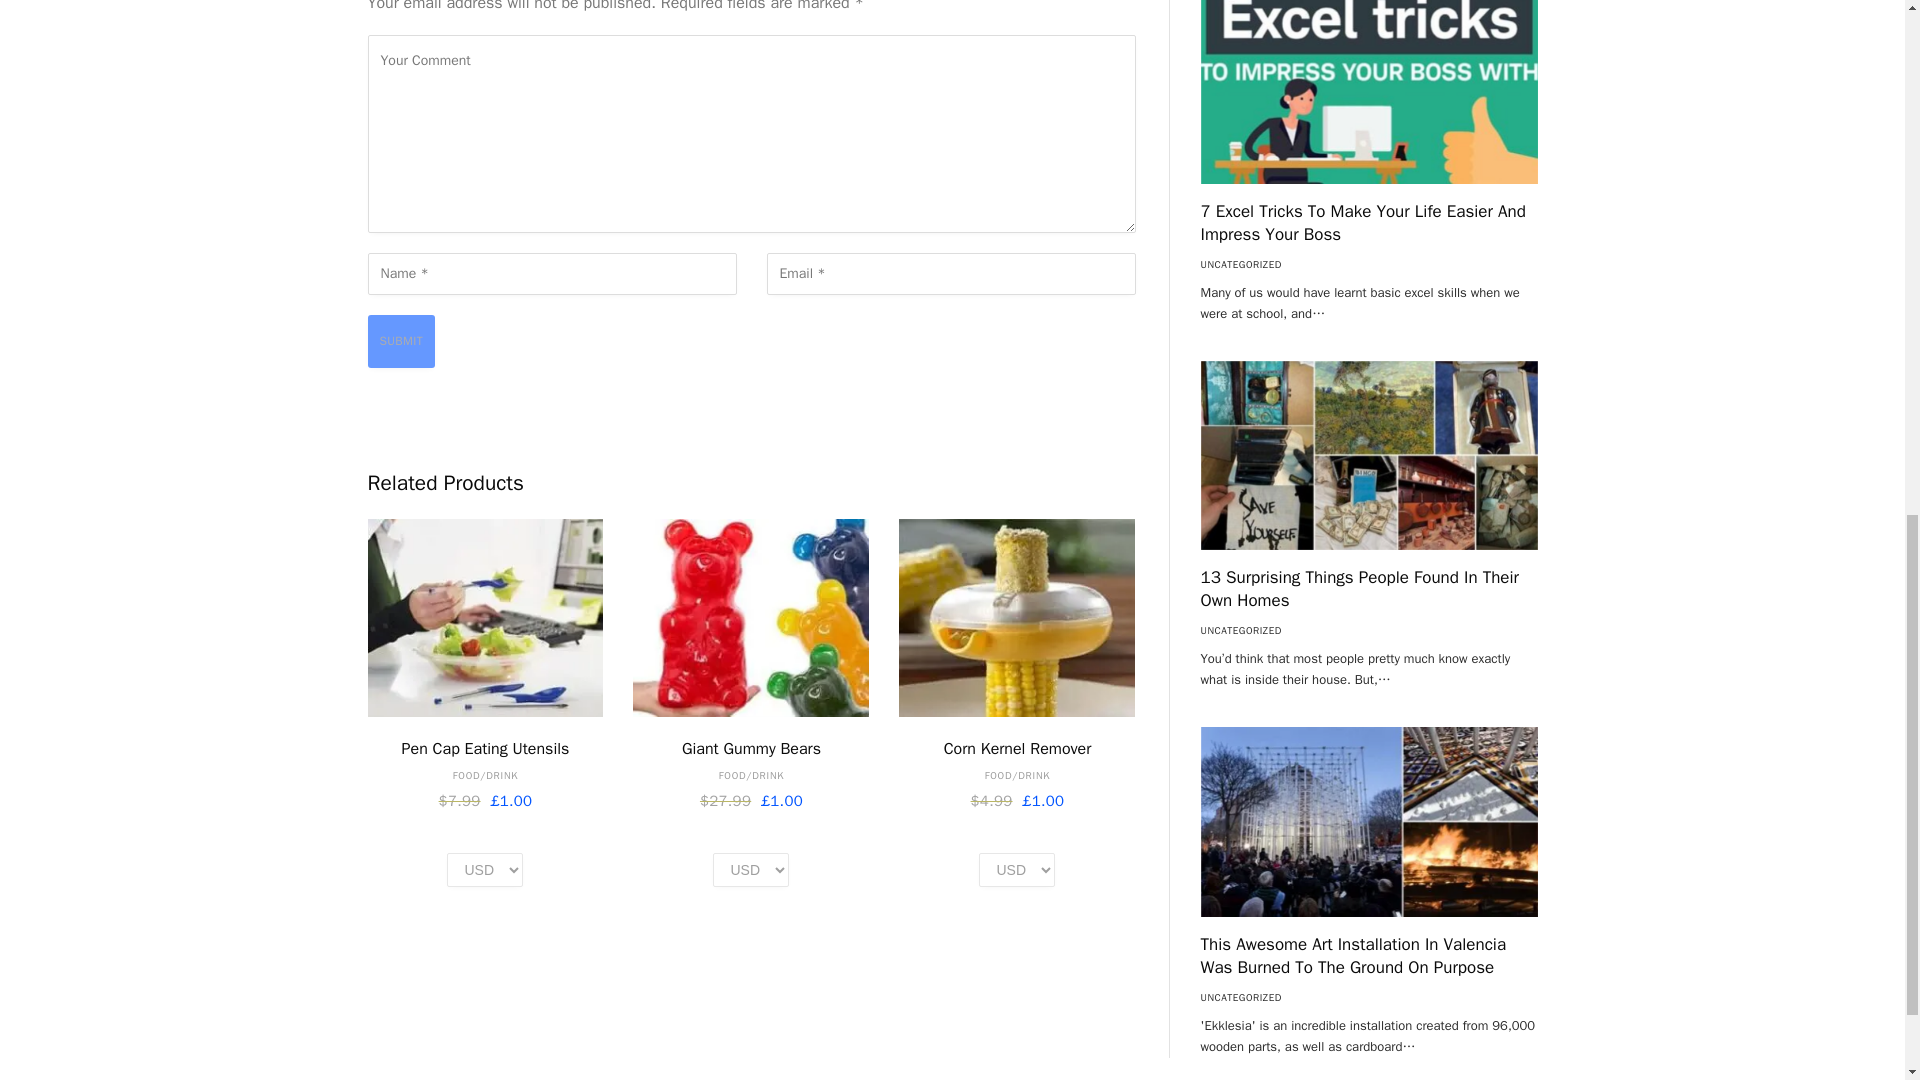 Image resolution: width=1920 pixels, height=1080 pixels. What do you see at coordinates (1016, 870) in the screenshot?
I see `Select one` at bounding box center [1016, 870].